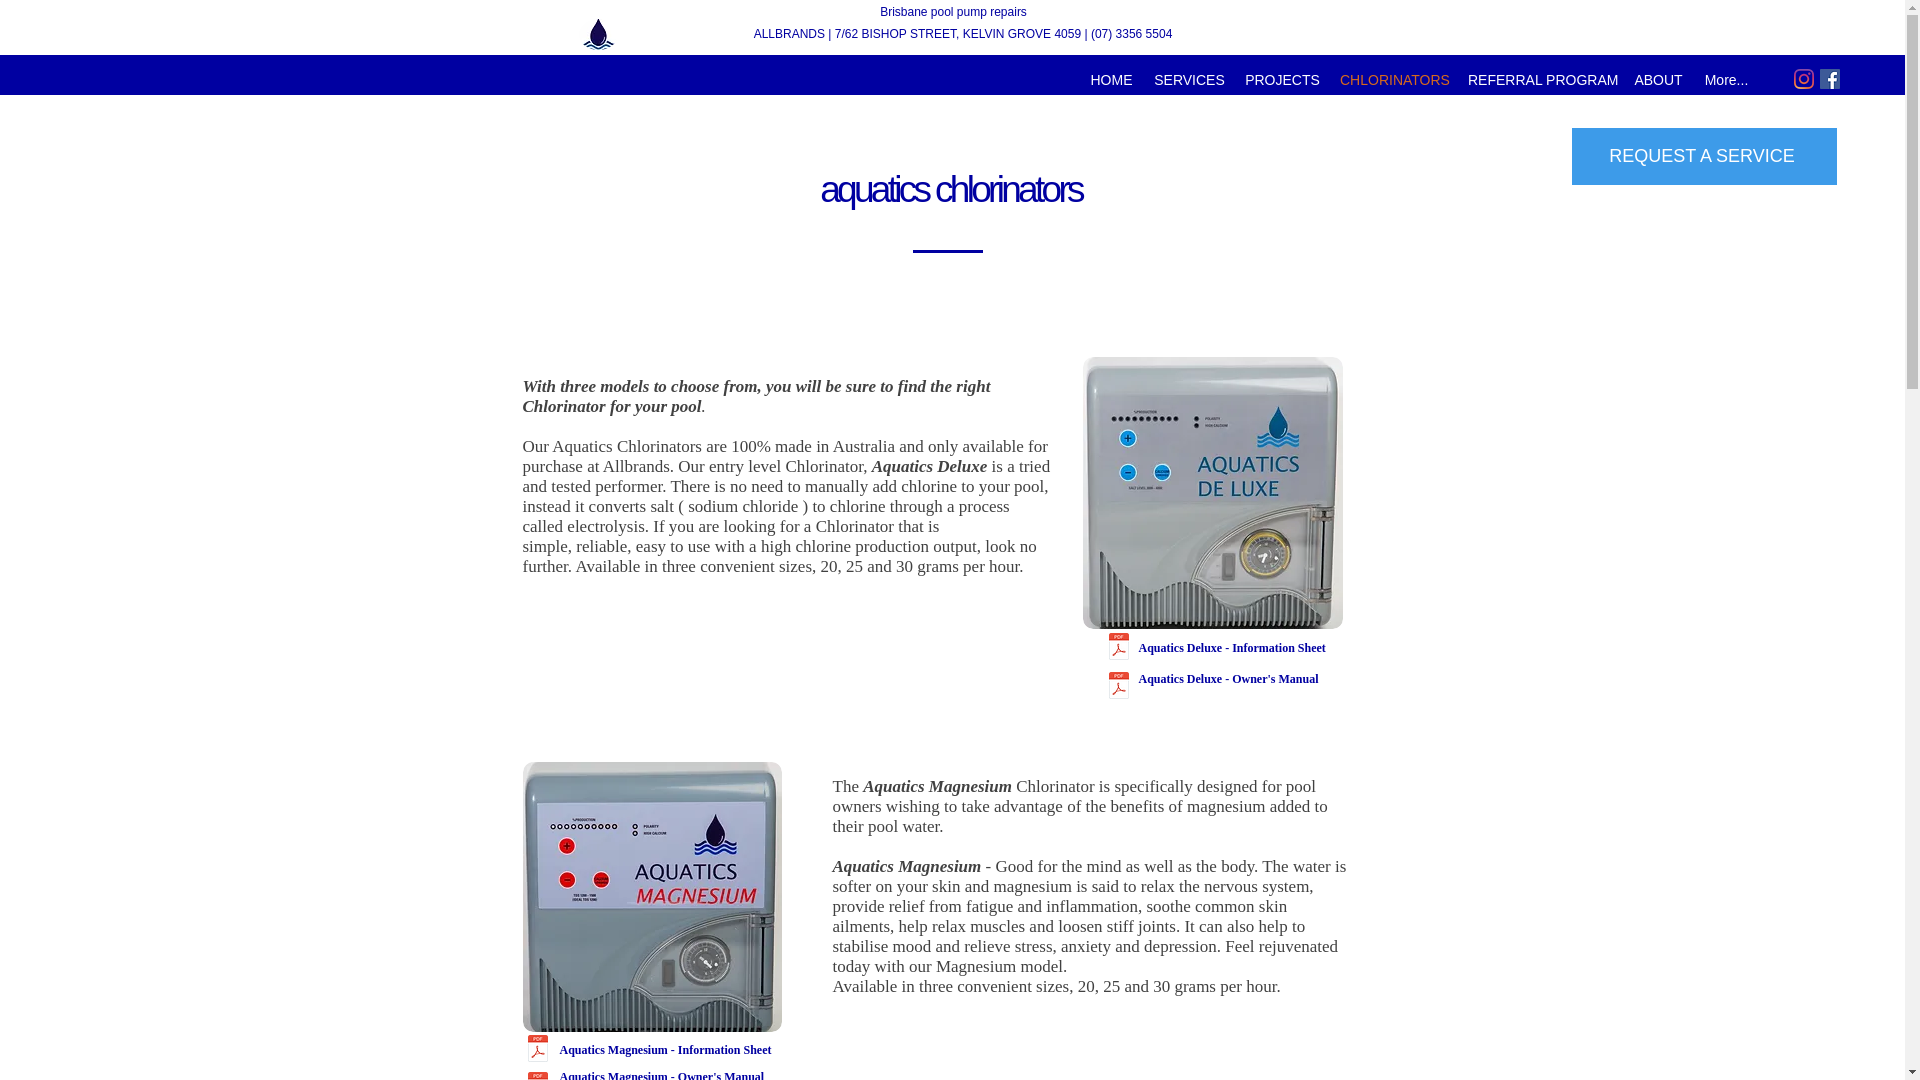 The image size is (1920, 1080). I want to click on SERVICES, so click(1189, 80).